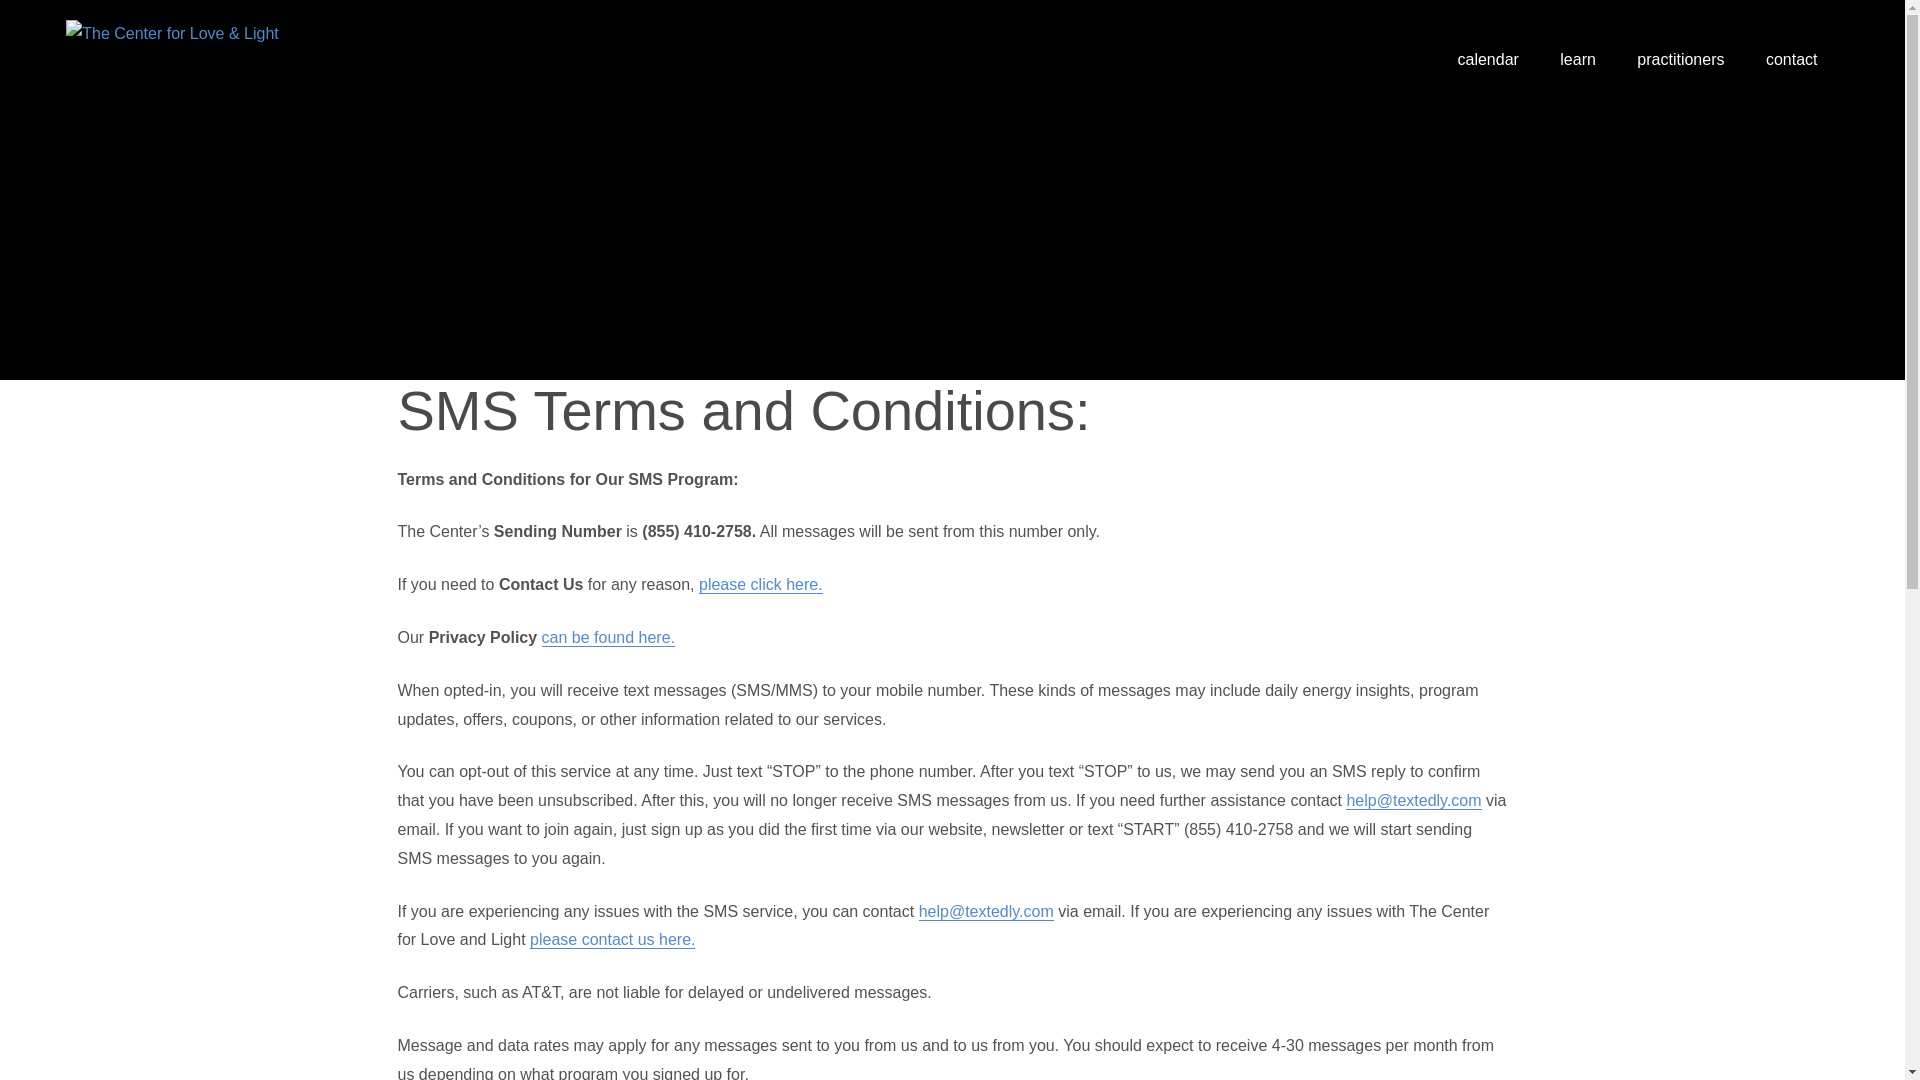  I want to click on learn , so click(1580, 60).